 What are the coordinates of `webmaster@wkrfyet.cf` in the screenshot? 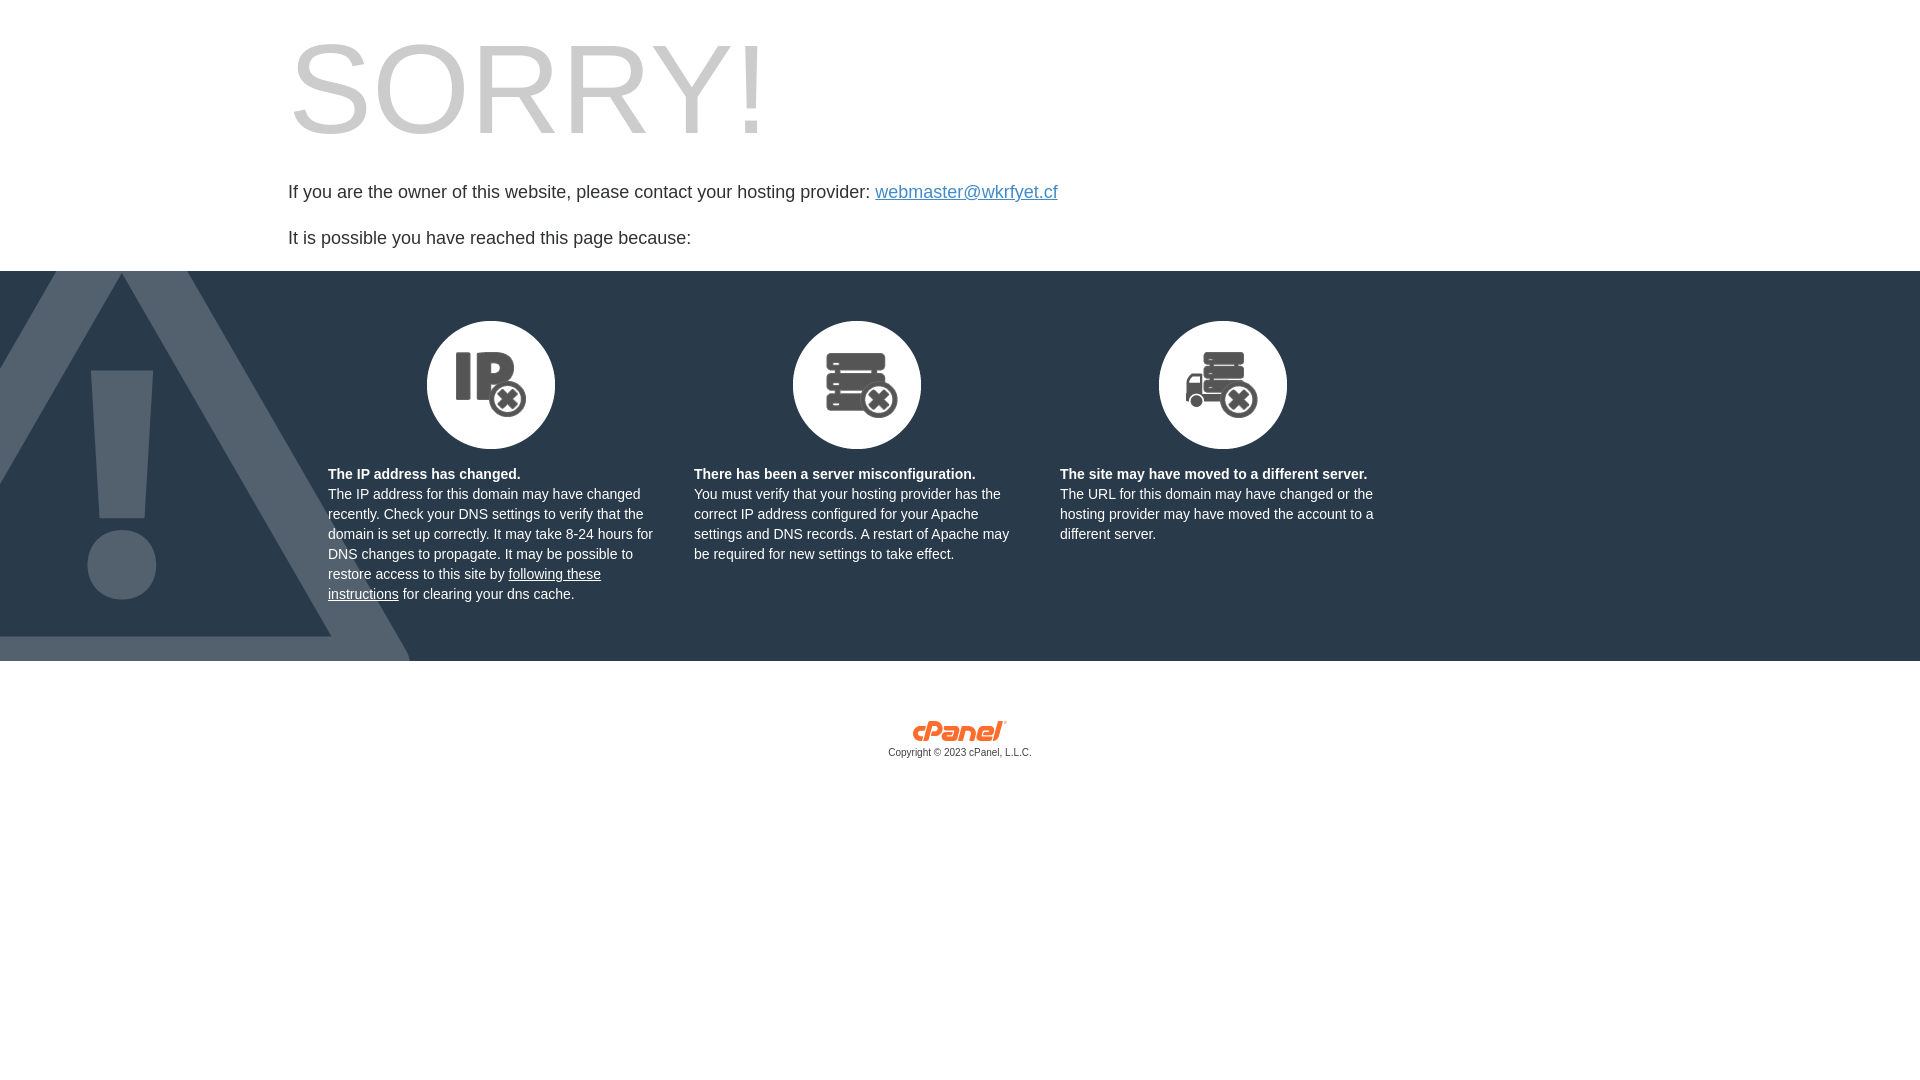 It's located at (966, 192).